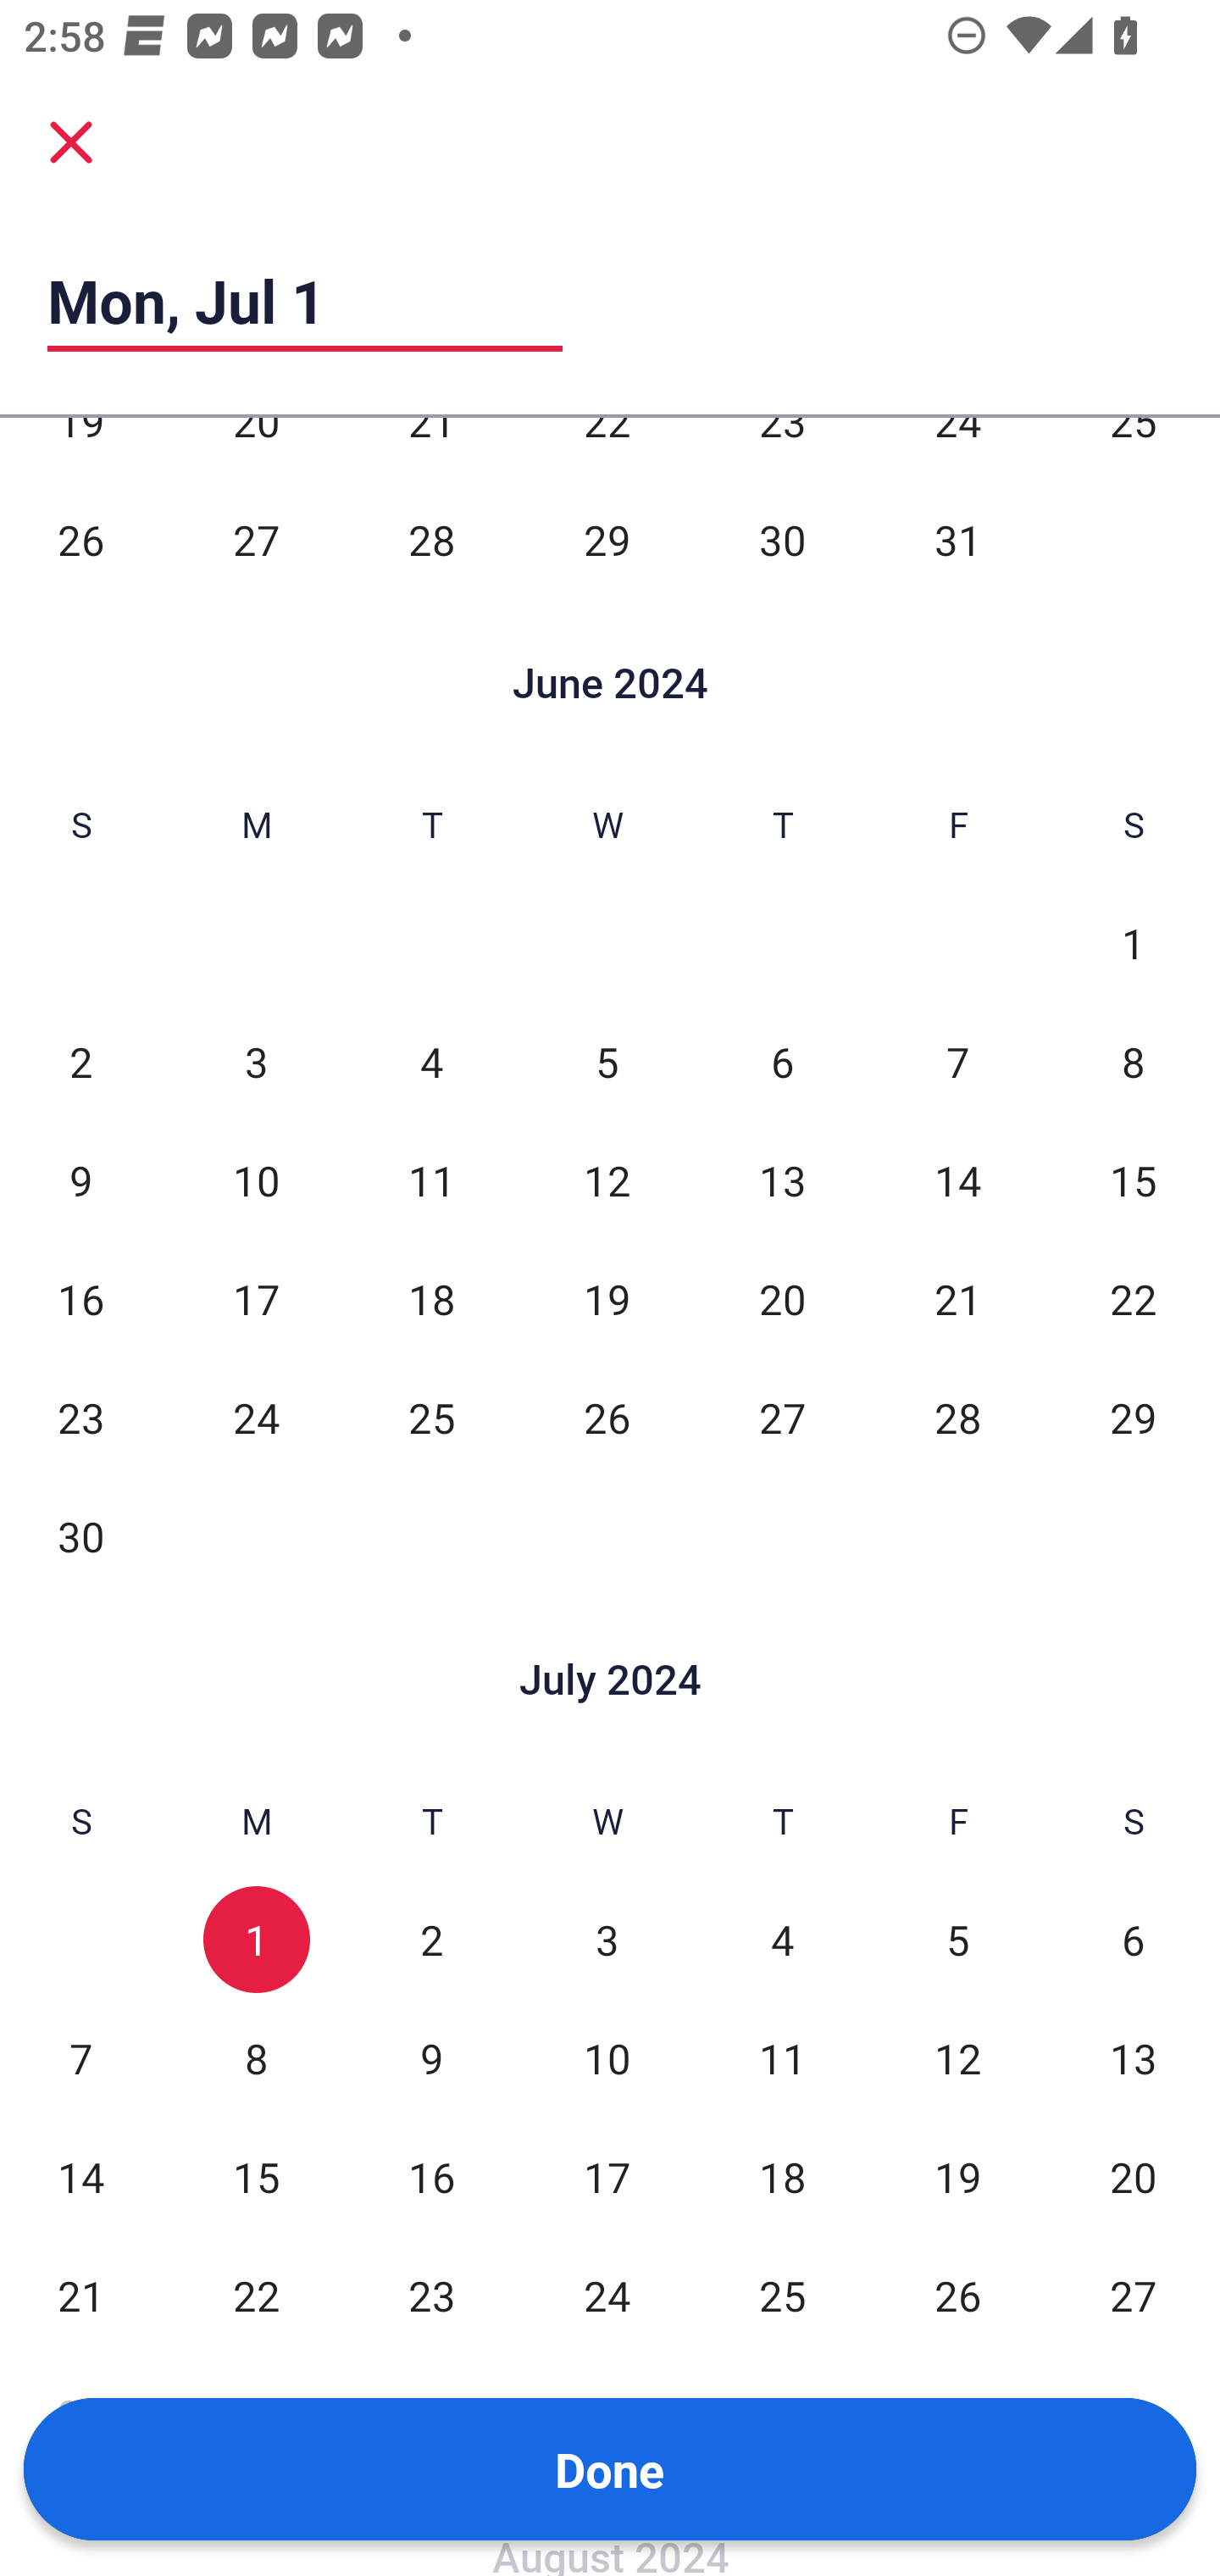 Image resolution: width=1220 pixels, height=2576 pixels. Describe the element at coordinates (782, 1061) in the screenshot. I see `6 Thu, Jun 6, Not Selected` at that location.